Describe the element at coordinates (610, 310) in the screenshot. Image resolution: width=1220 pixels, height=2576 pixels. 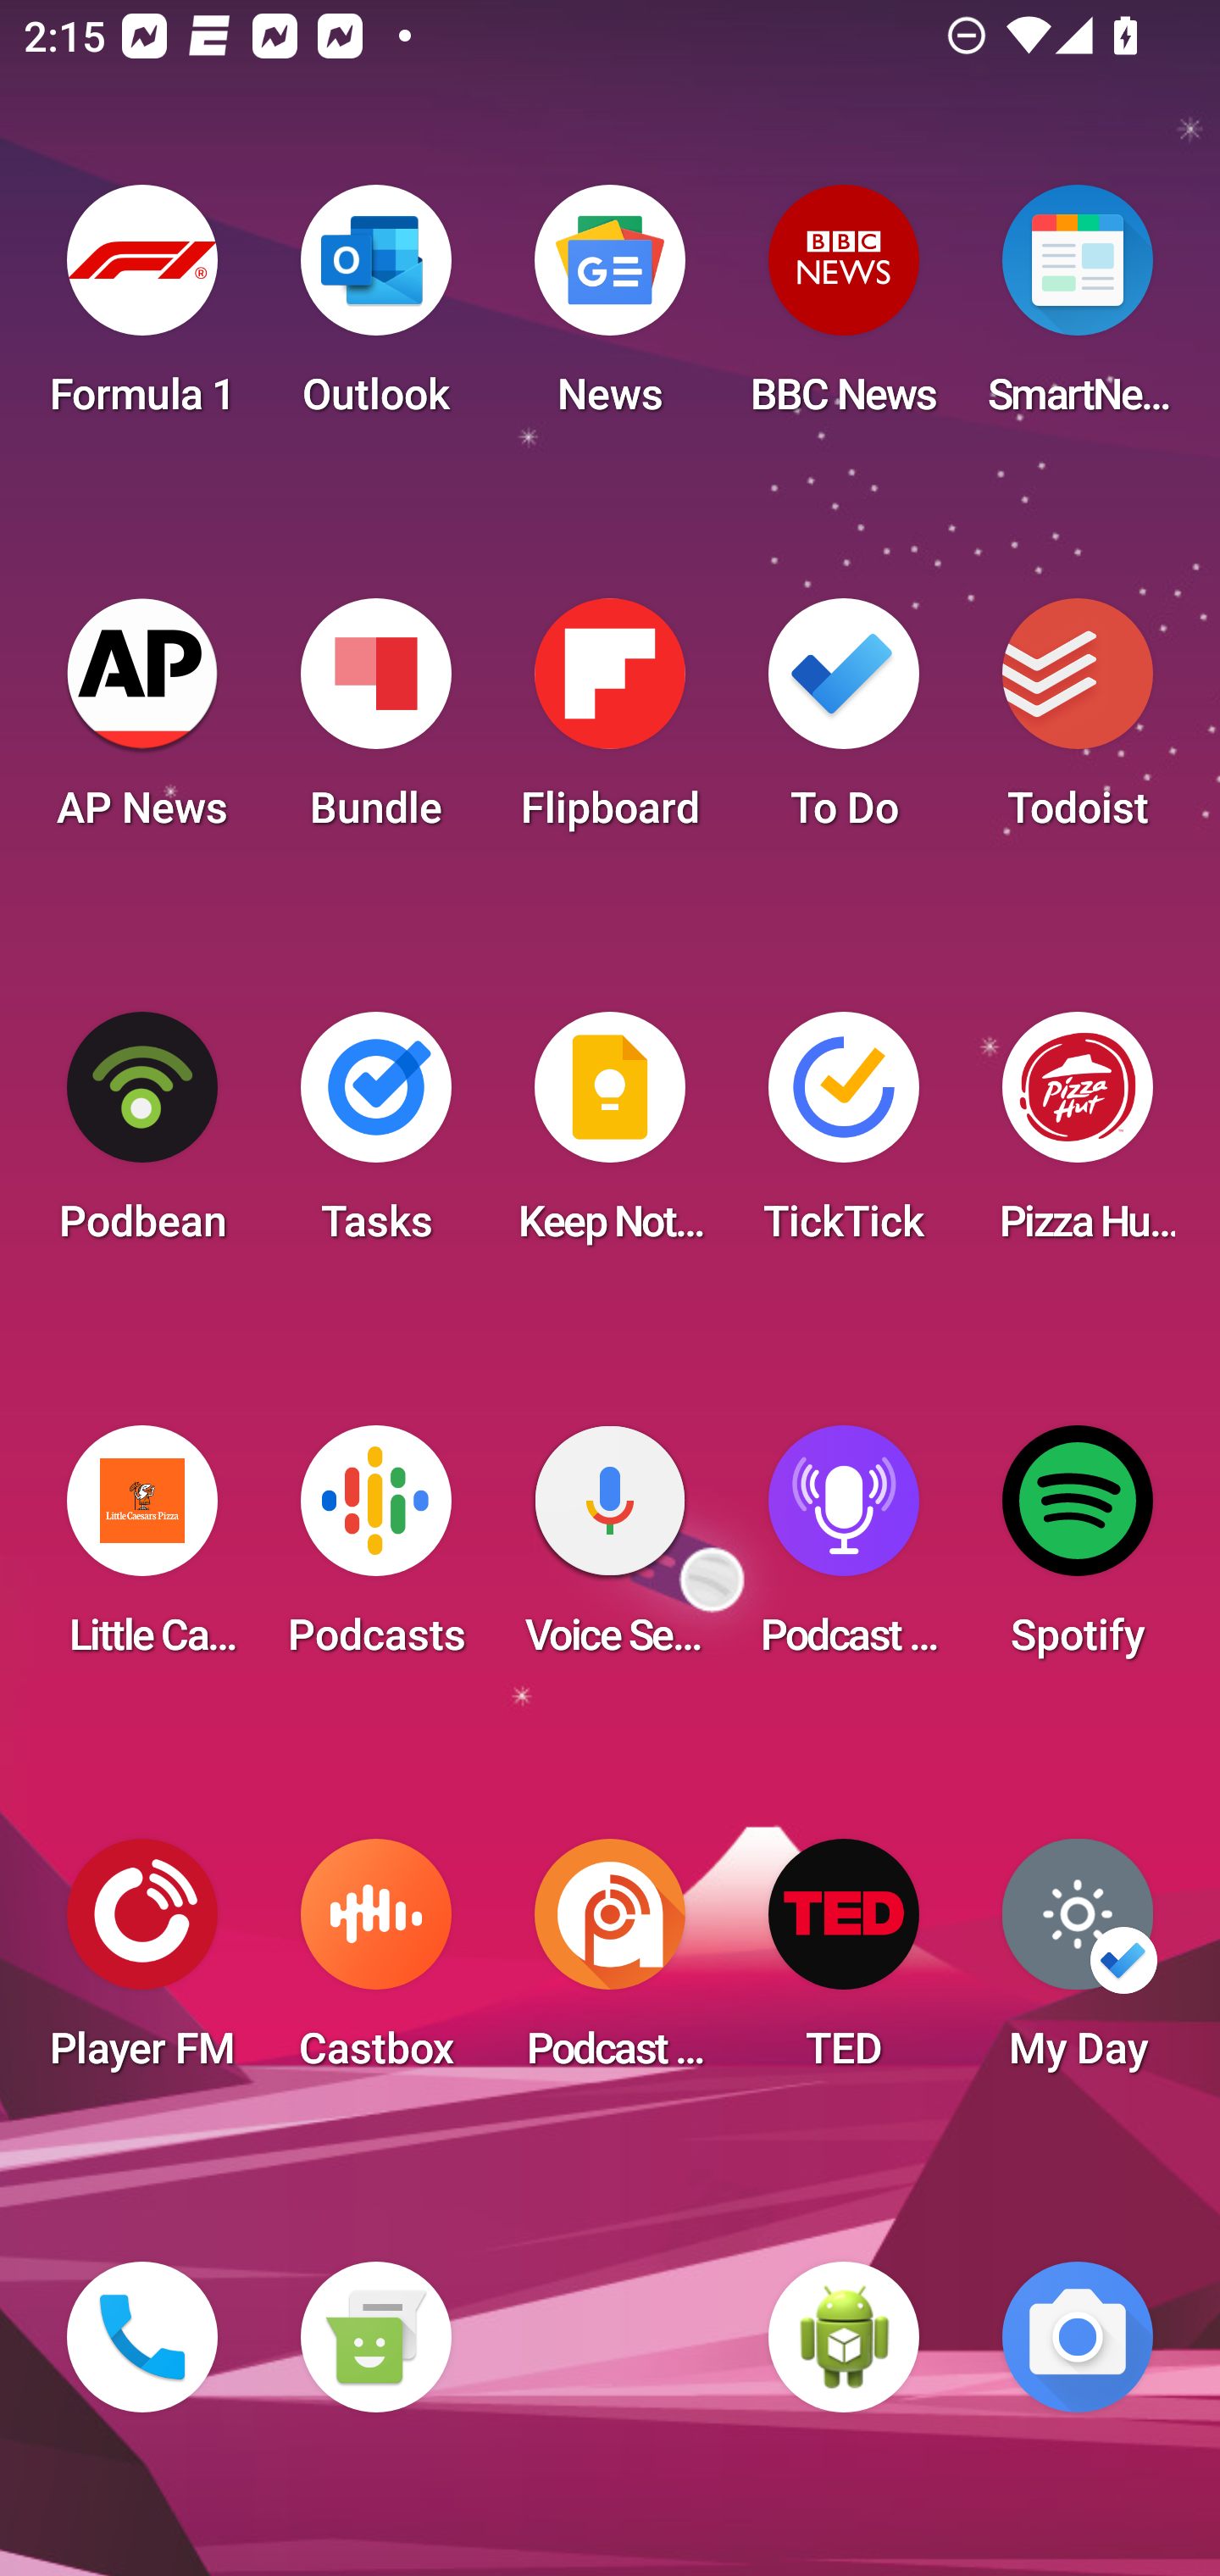
I see `News` at that location.